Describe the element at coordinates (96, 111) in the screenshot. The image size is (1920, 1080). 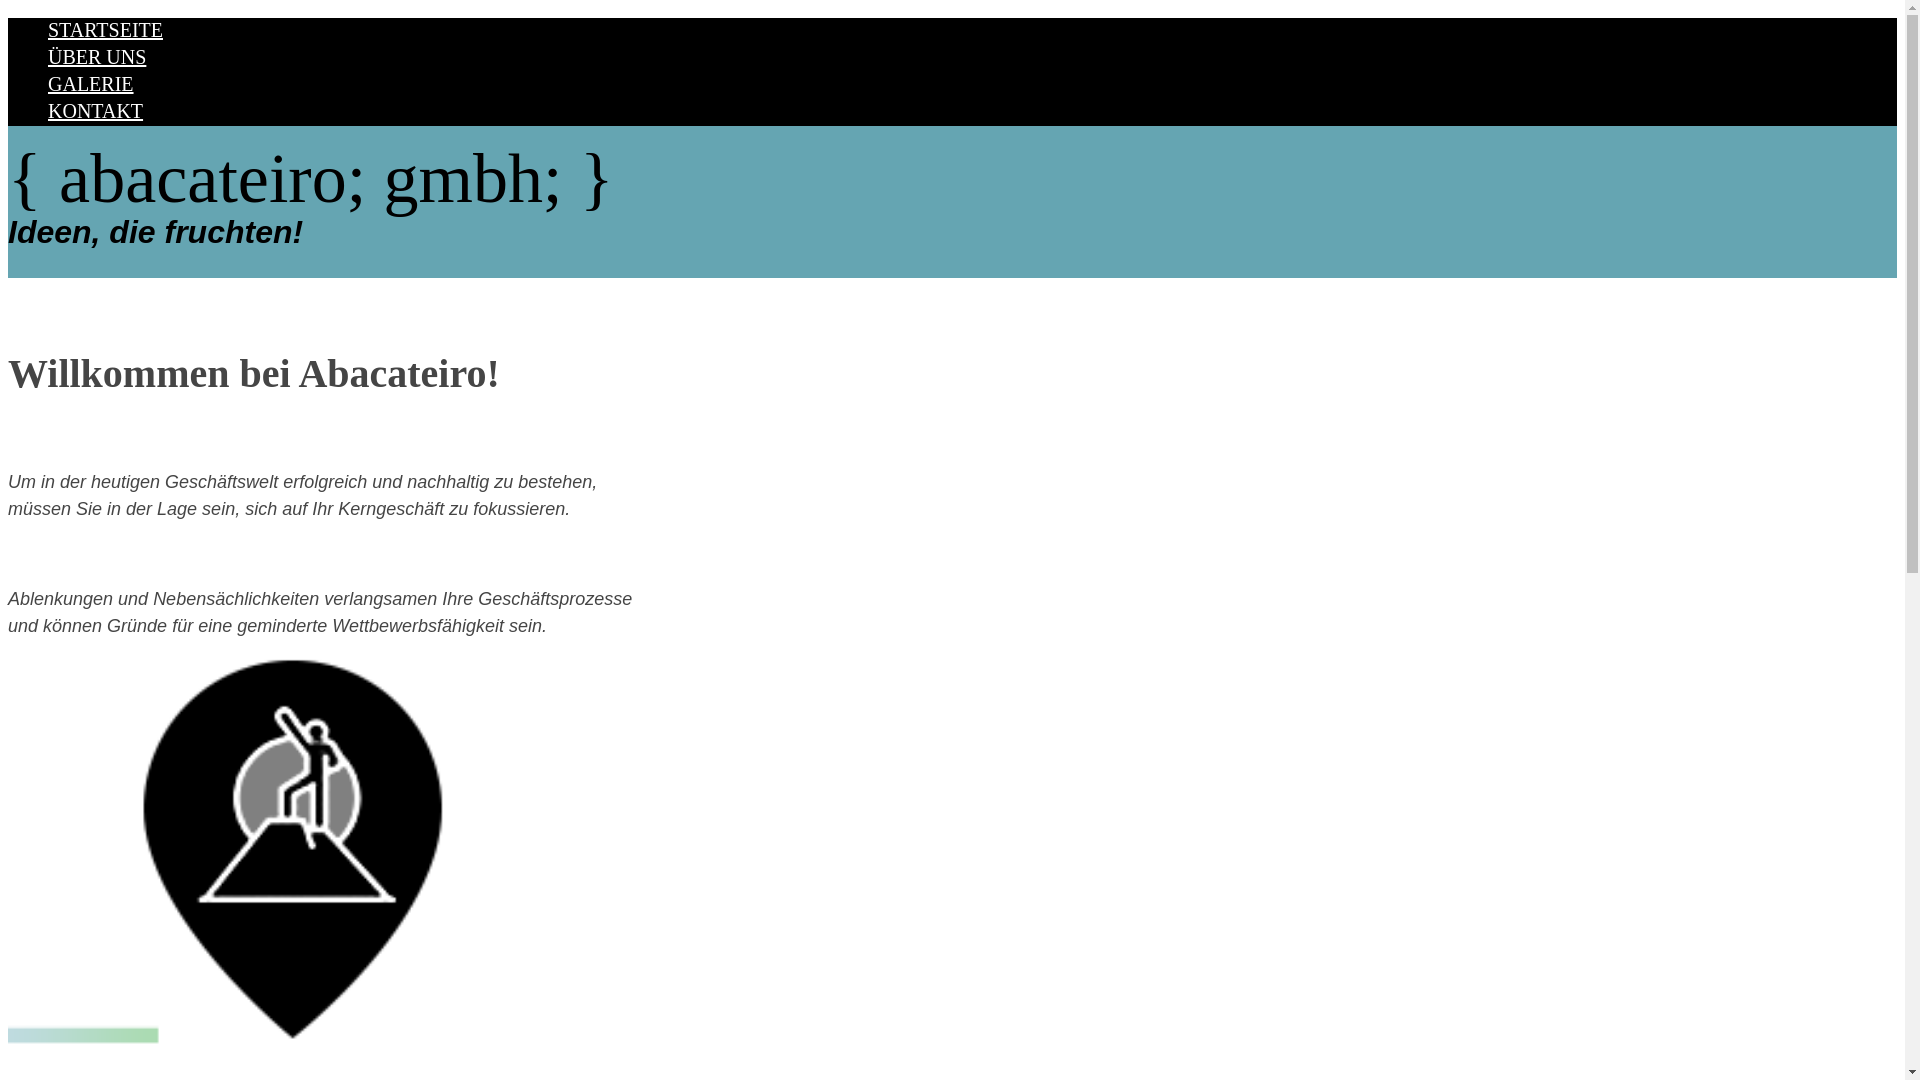
I see `KONTAKT` at that location.